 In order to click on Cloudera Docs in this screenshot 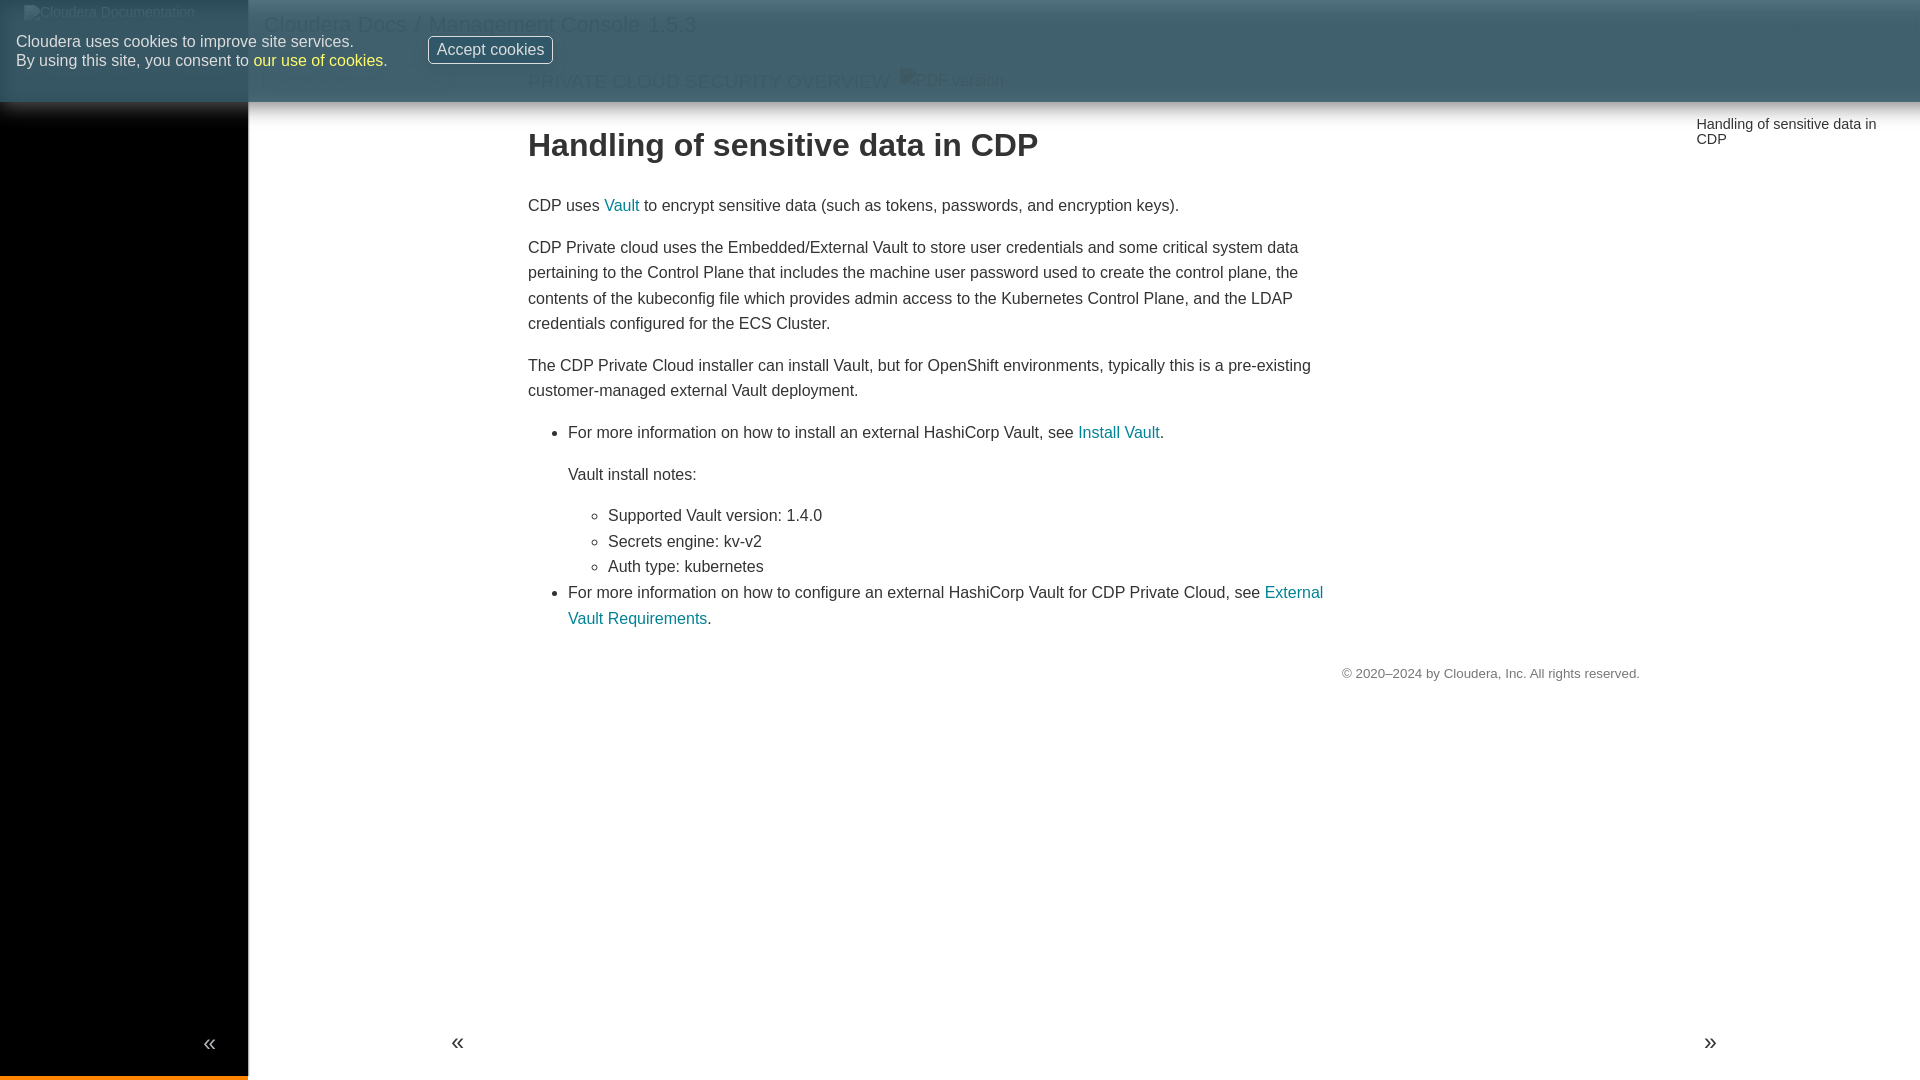, I will do `click(336, 24)`.